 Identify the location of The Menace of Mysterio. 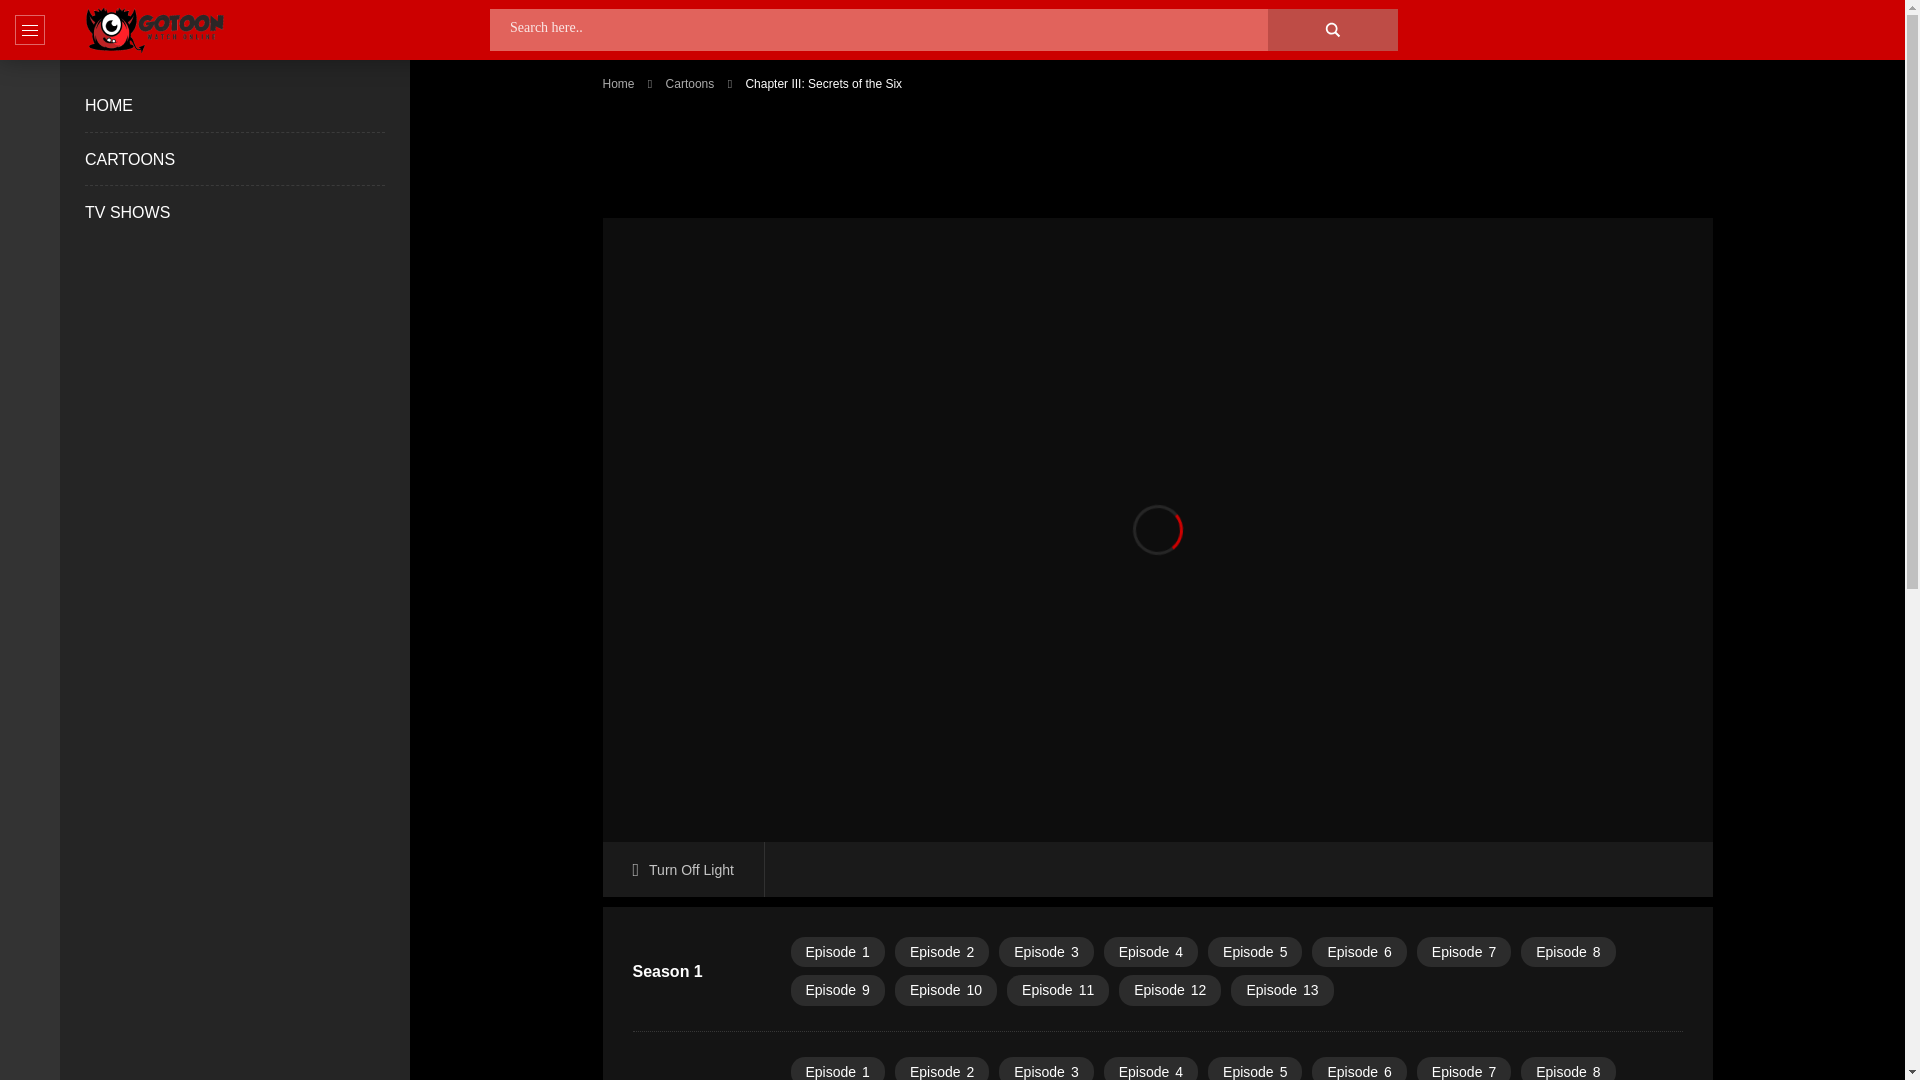
(1254, 952).